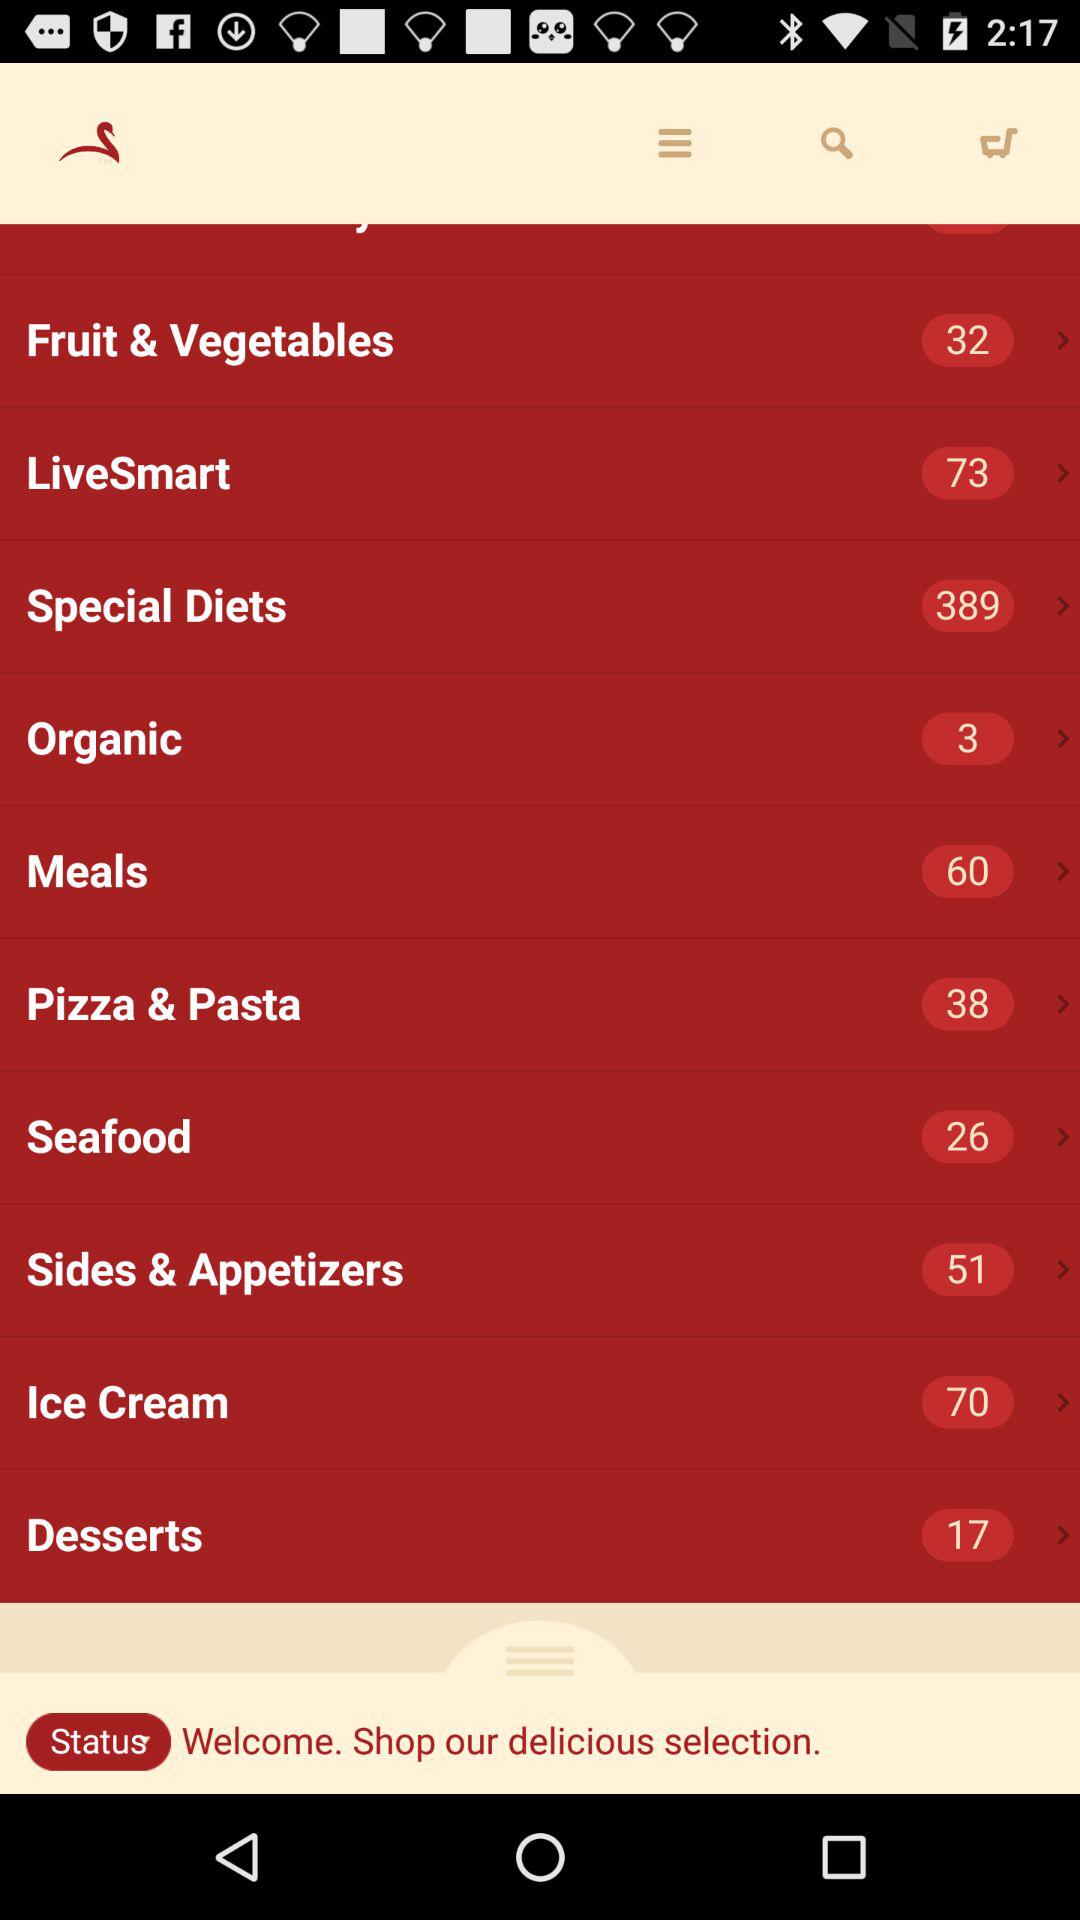 The height and width of the screenshot is (1920, 1080). I want to click on scroll until the 51 icon, so click(968, 1270).